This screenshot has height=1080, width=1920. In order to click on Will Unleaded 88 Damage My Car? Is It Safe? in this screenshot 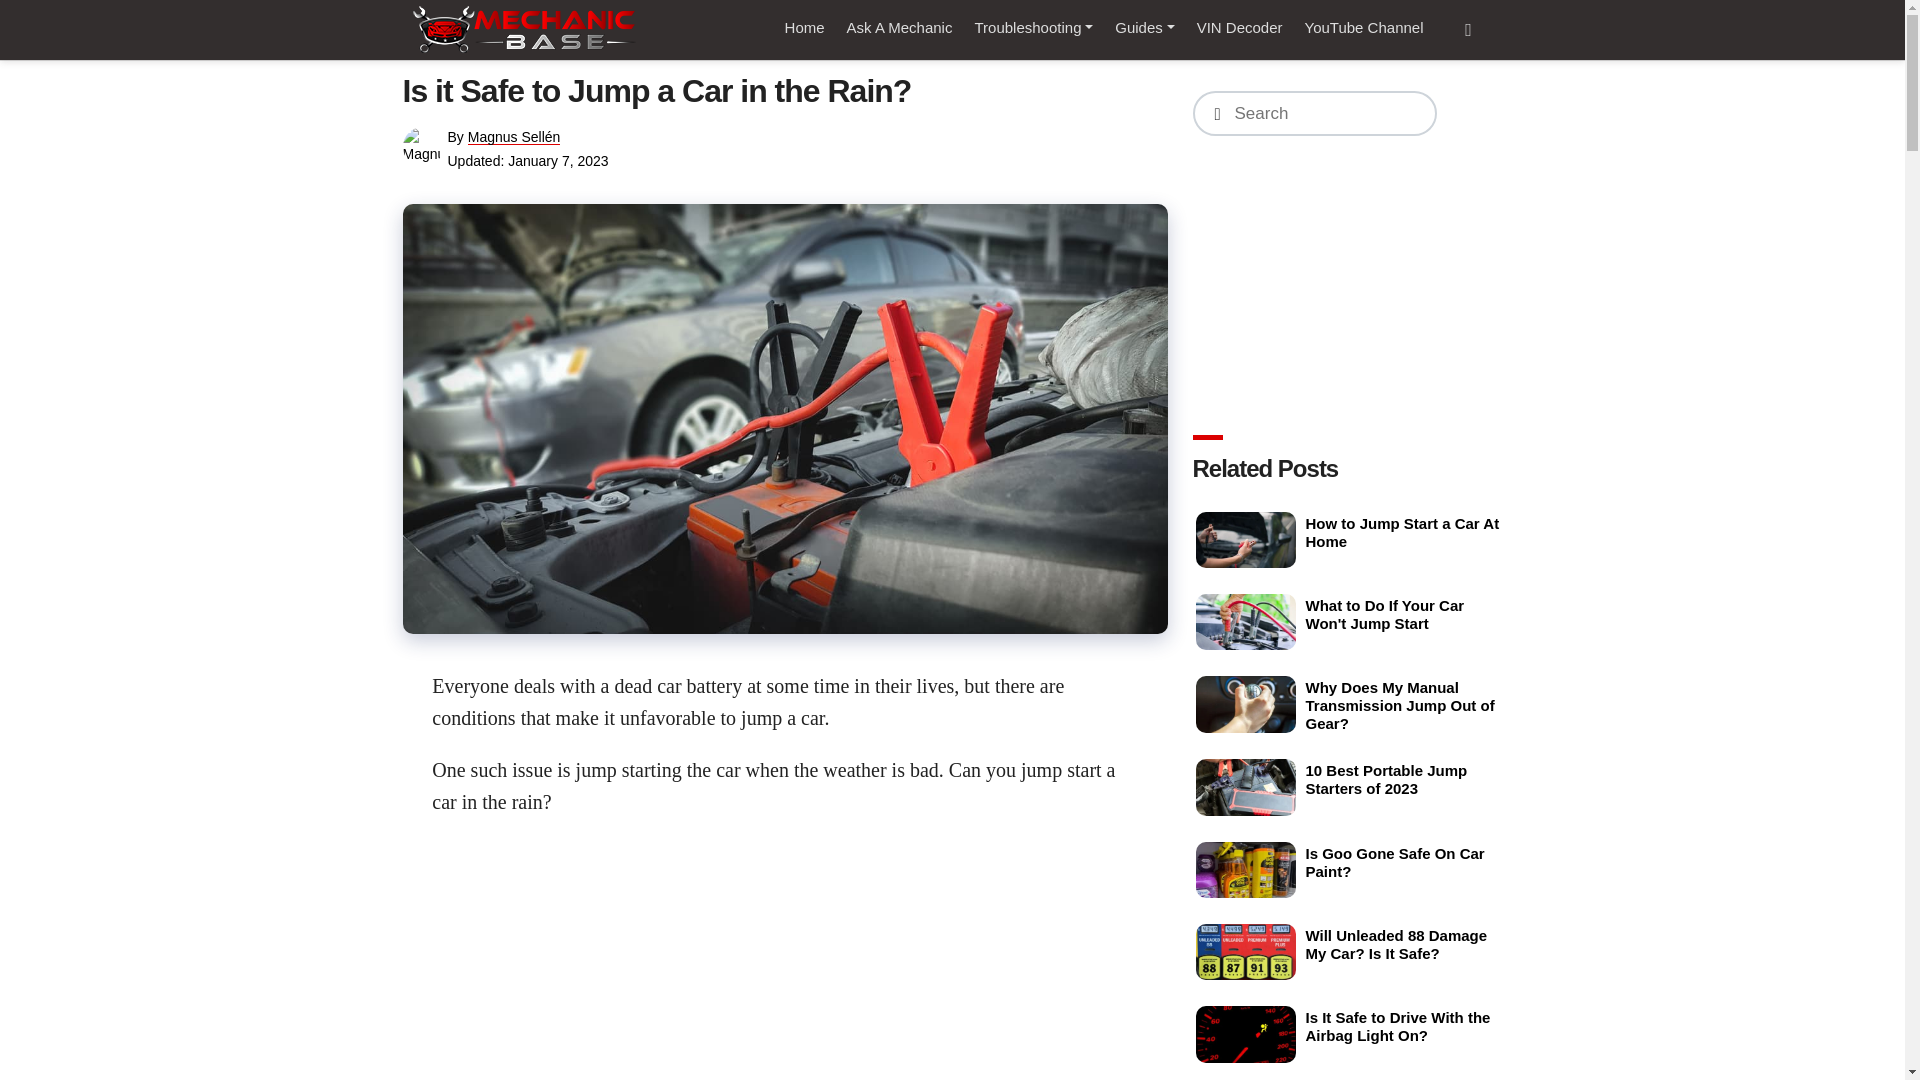, I will do `click(1246, 952)`.